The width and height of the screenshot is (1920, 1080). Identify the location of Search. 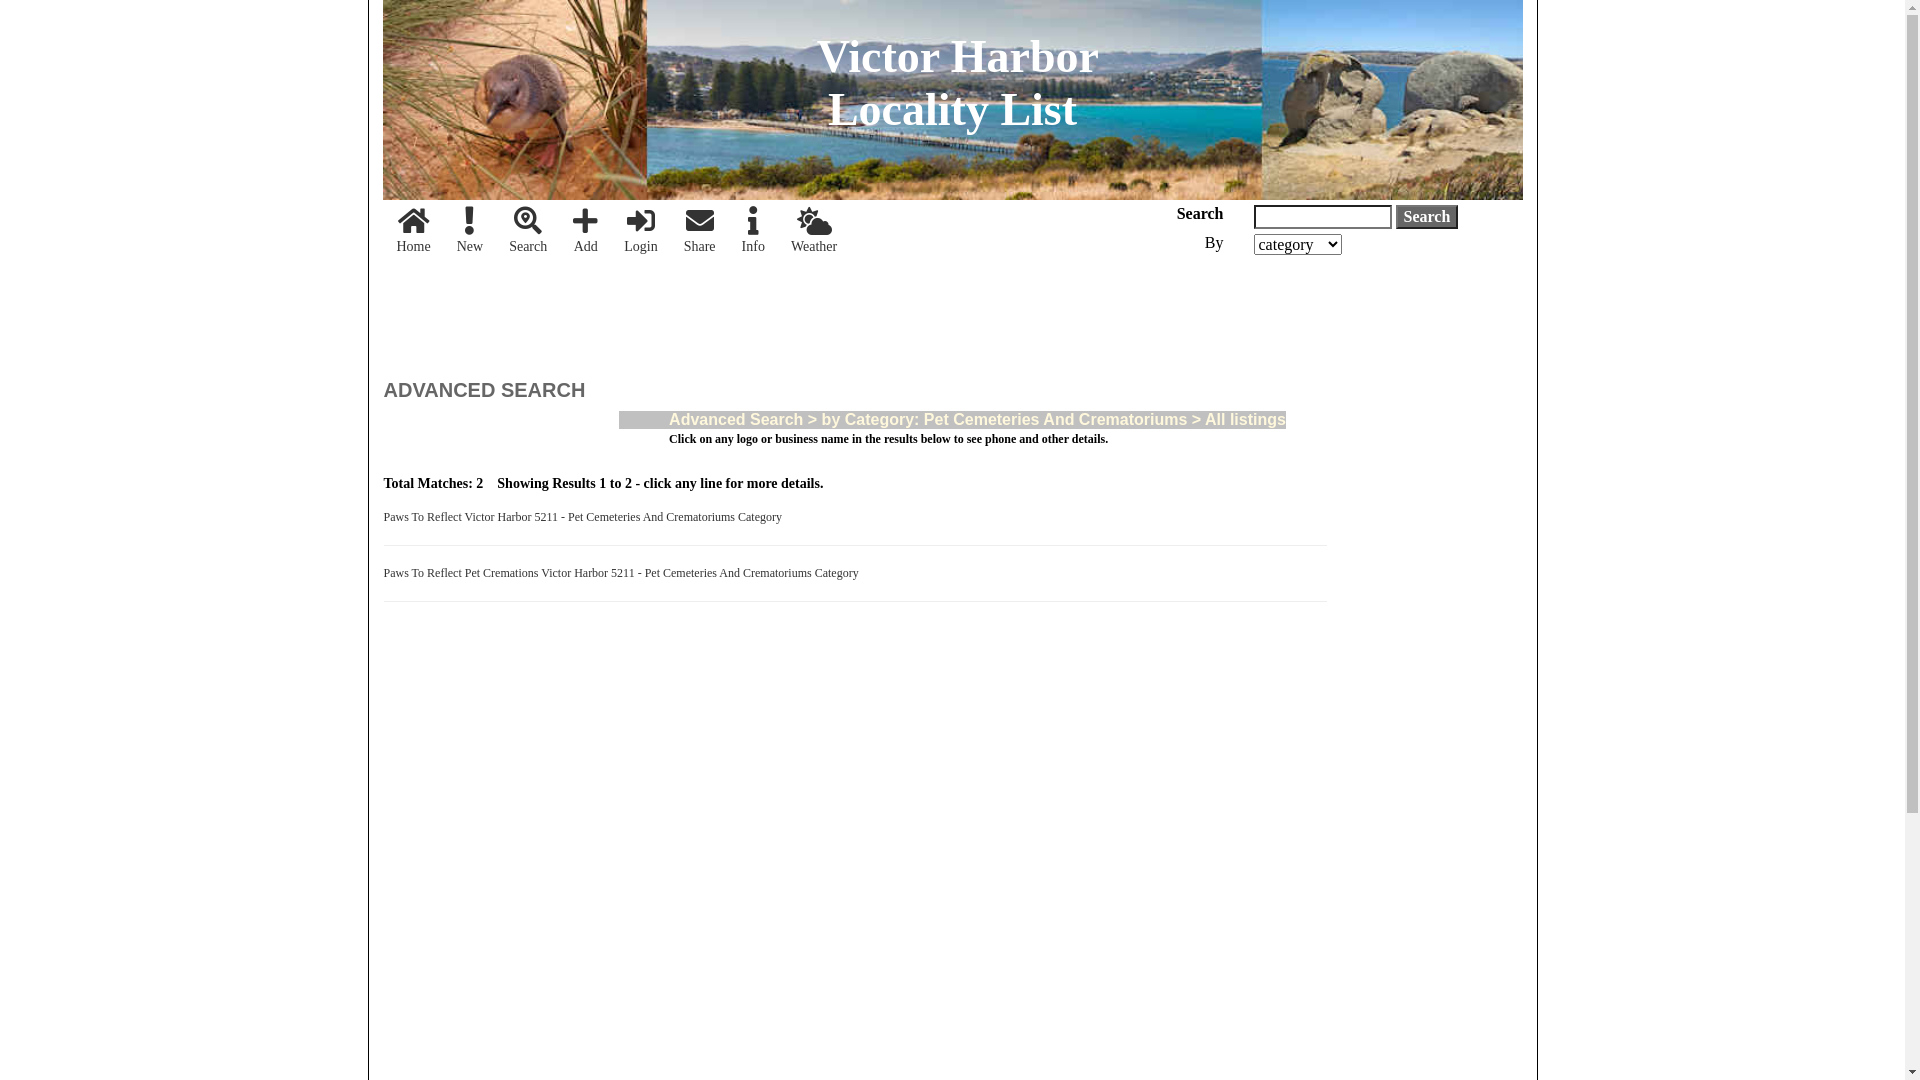
(528, 232).